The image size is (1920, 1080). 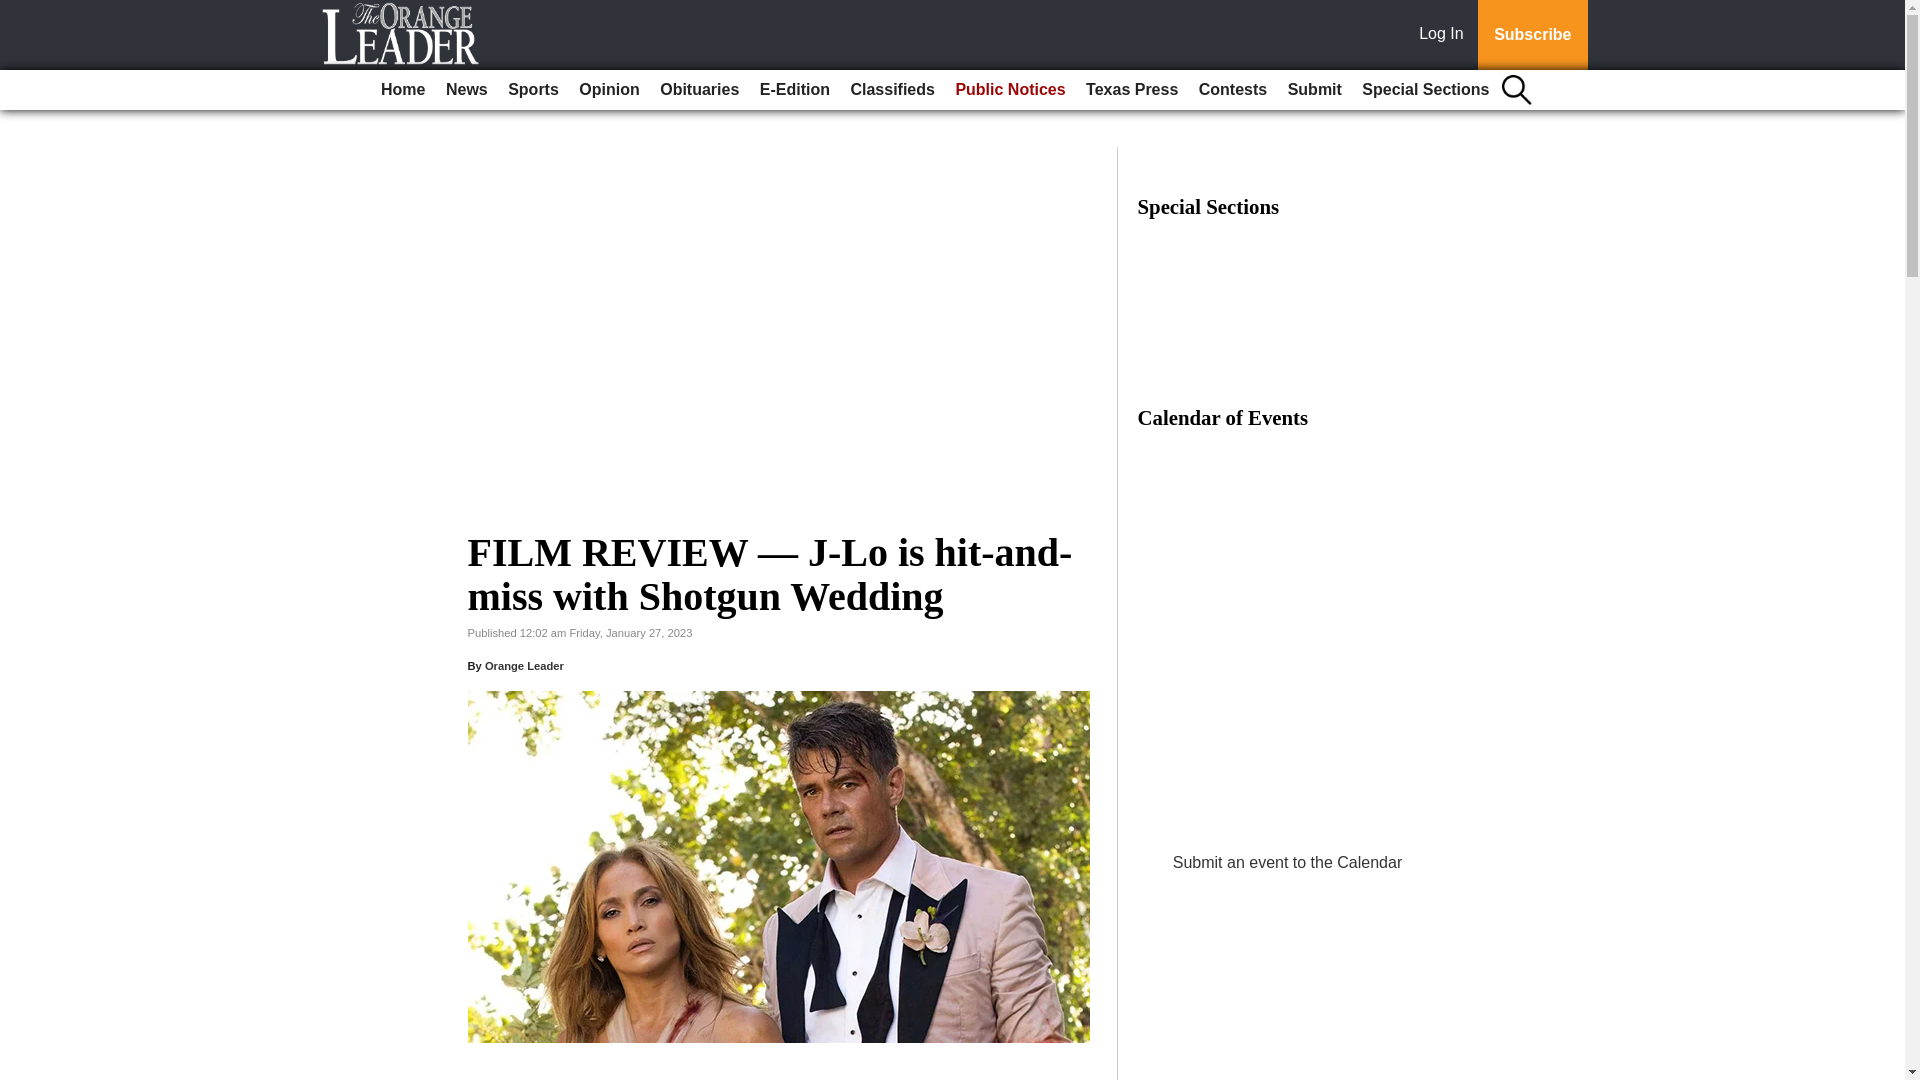 What do you see at coordinates (892, 90) in the screenshot?
I see `Classifieds` at bounding box center [892, 90].